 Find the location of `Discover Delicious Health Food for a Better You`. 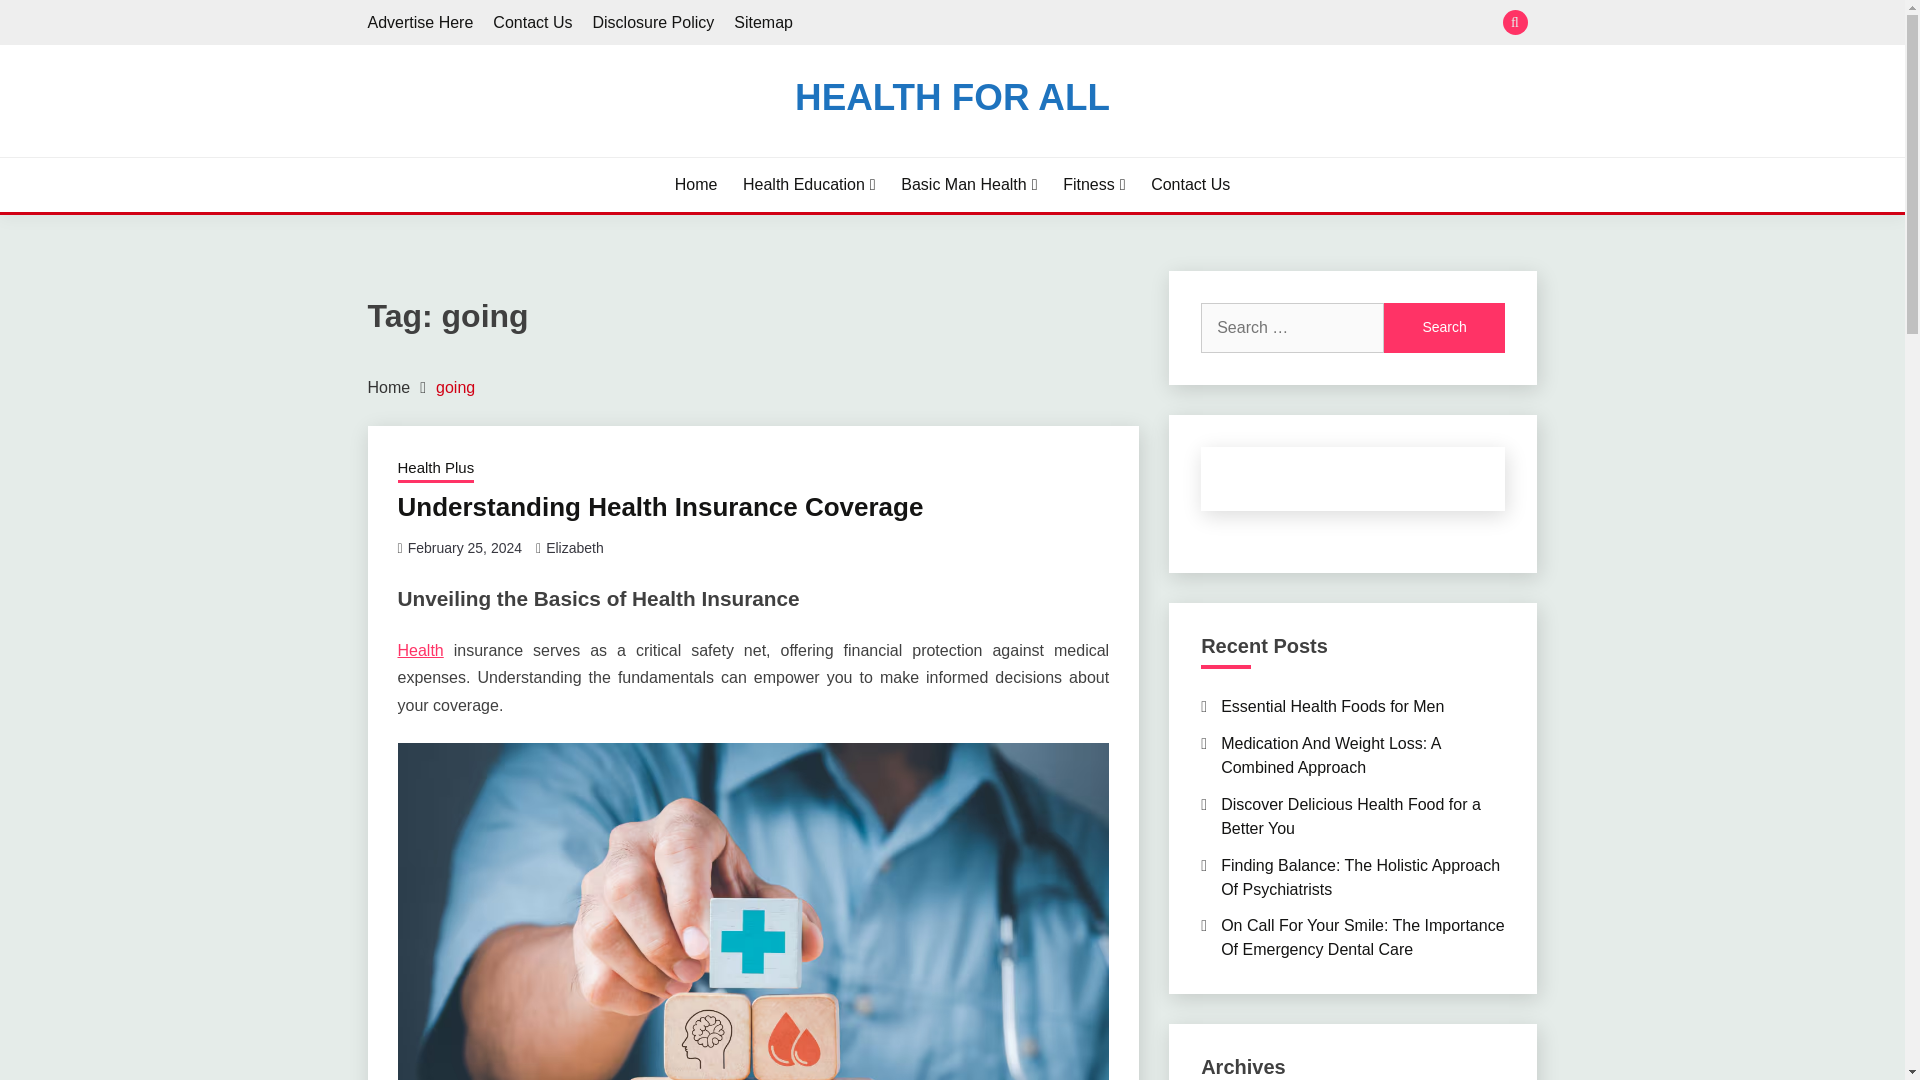

Discover Delicious Health Food for a Better You is located at coordinates (1350, 816).